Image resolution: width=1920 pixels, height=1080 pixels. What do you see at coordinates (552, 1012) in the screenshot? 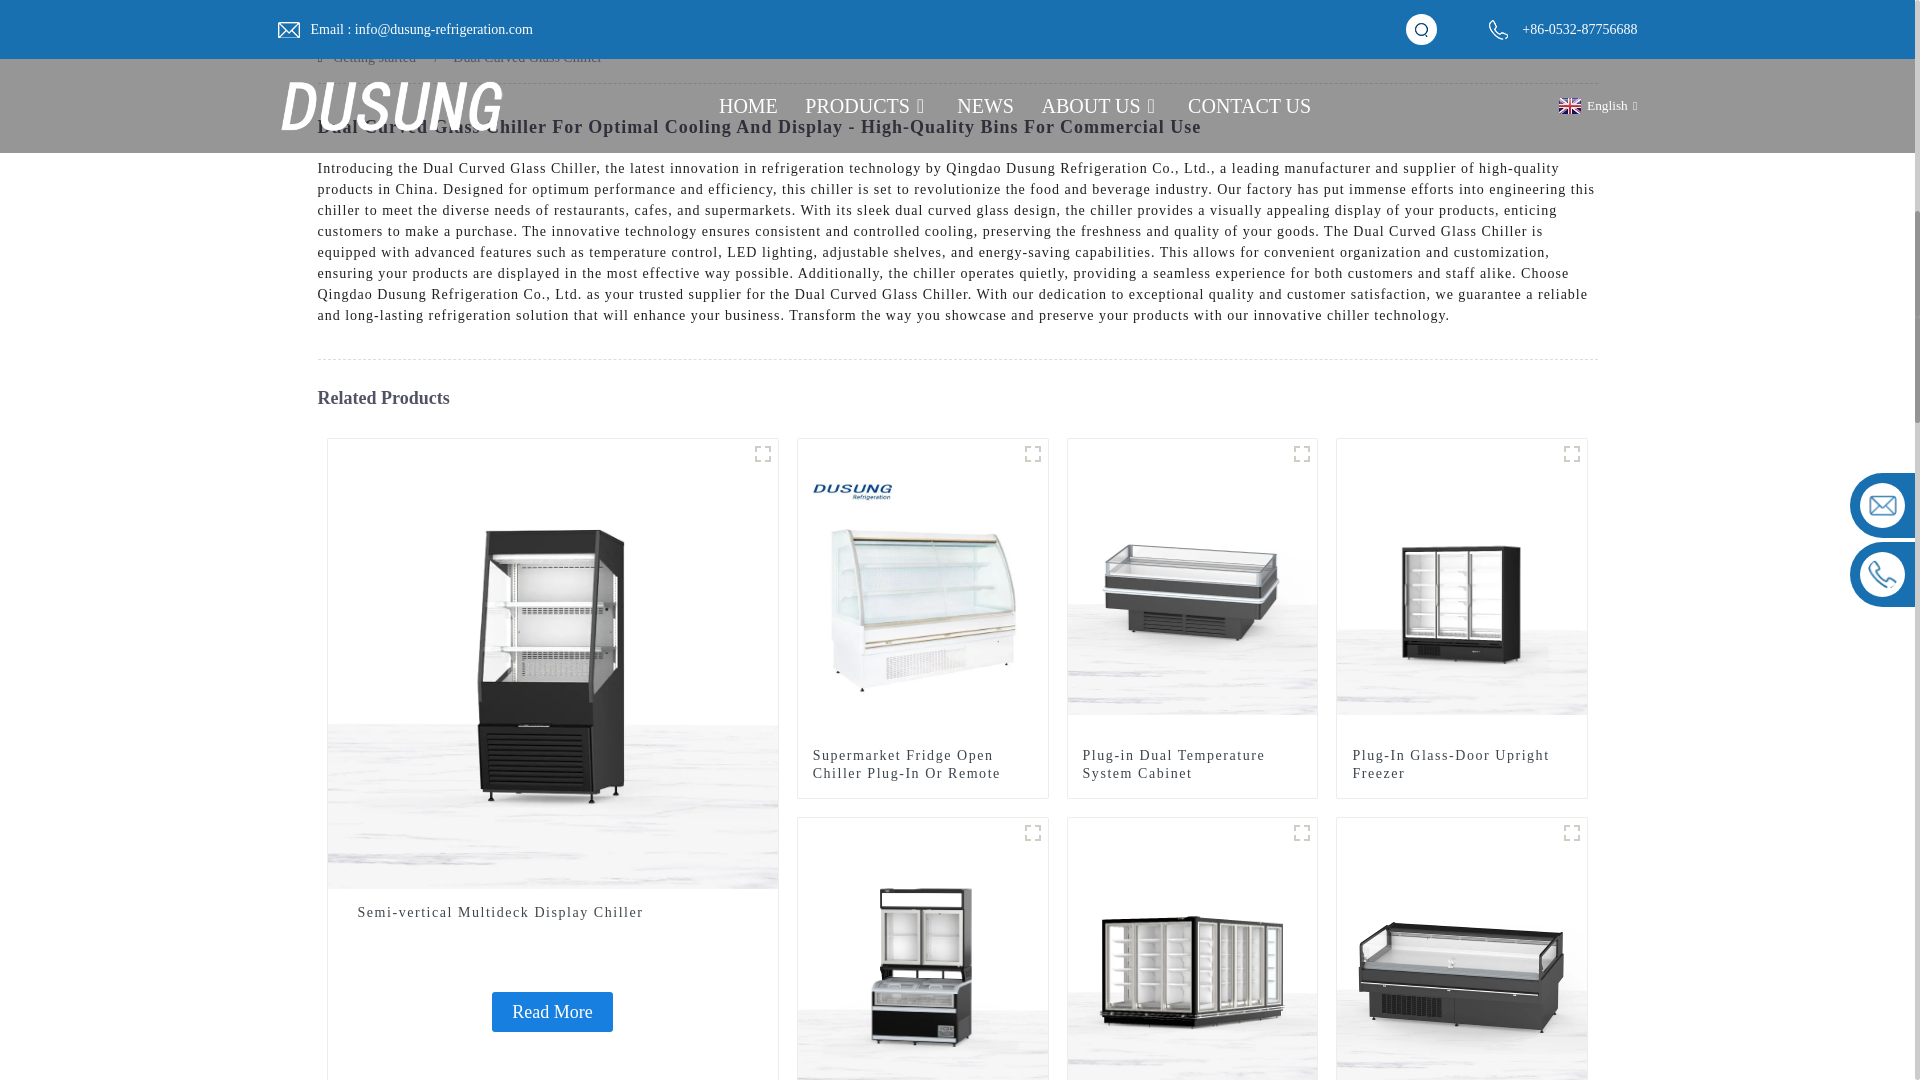
I see `Read More` at bounding box center [552, 1012].